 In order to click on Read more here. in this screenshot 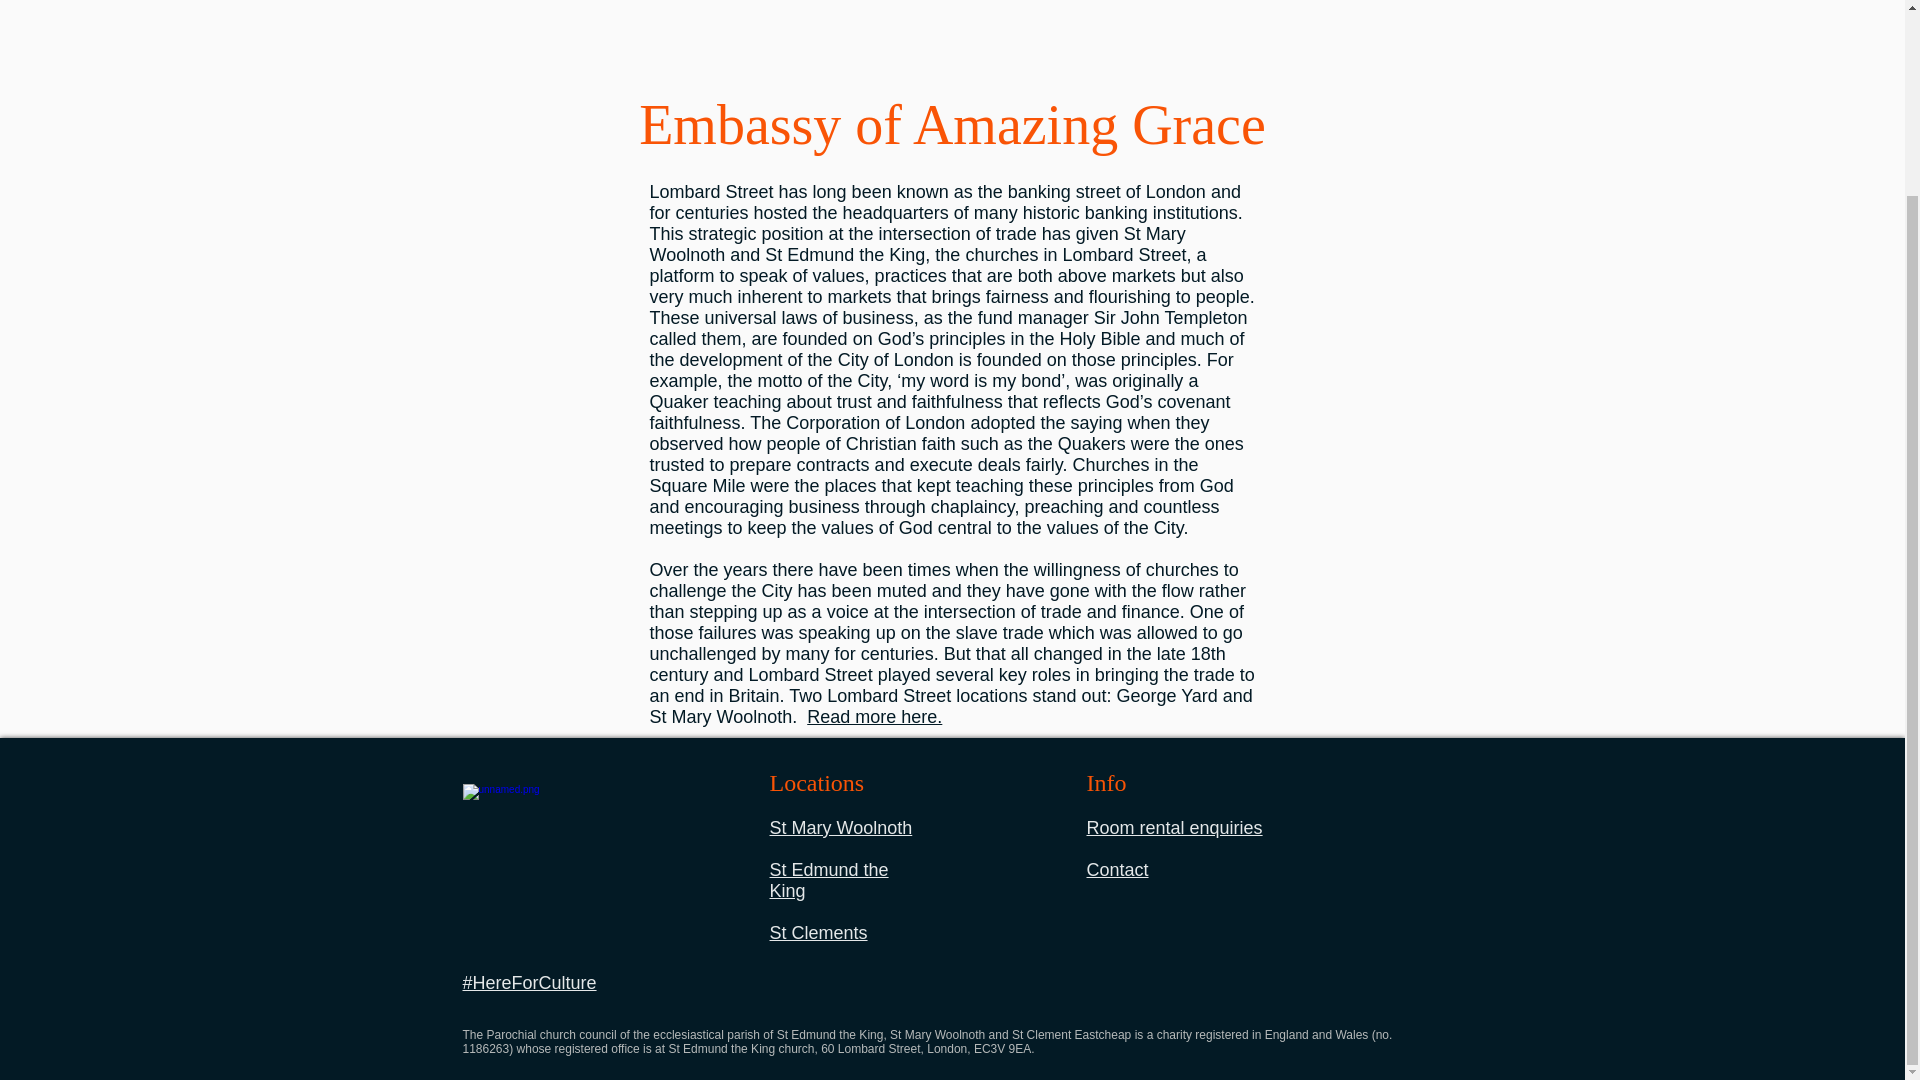, I will do `click(874, 716)`.